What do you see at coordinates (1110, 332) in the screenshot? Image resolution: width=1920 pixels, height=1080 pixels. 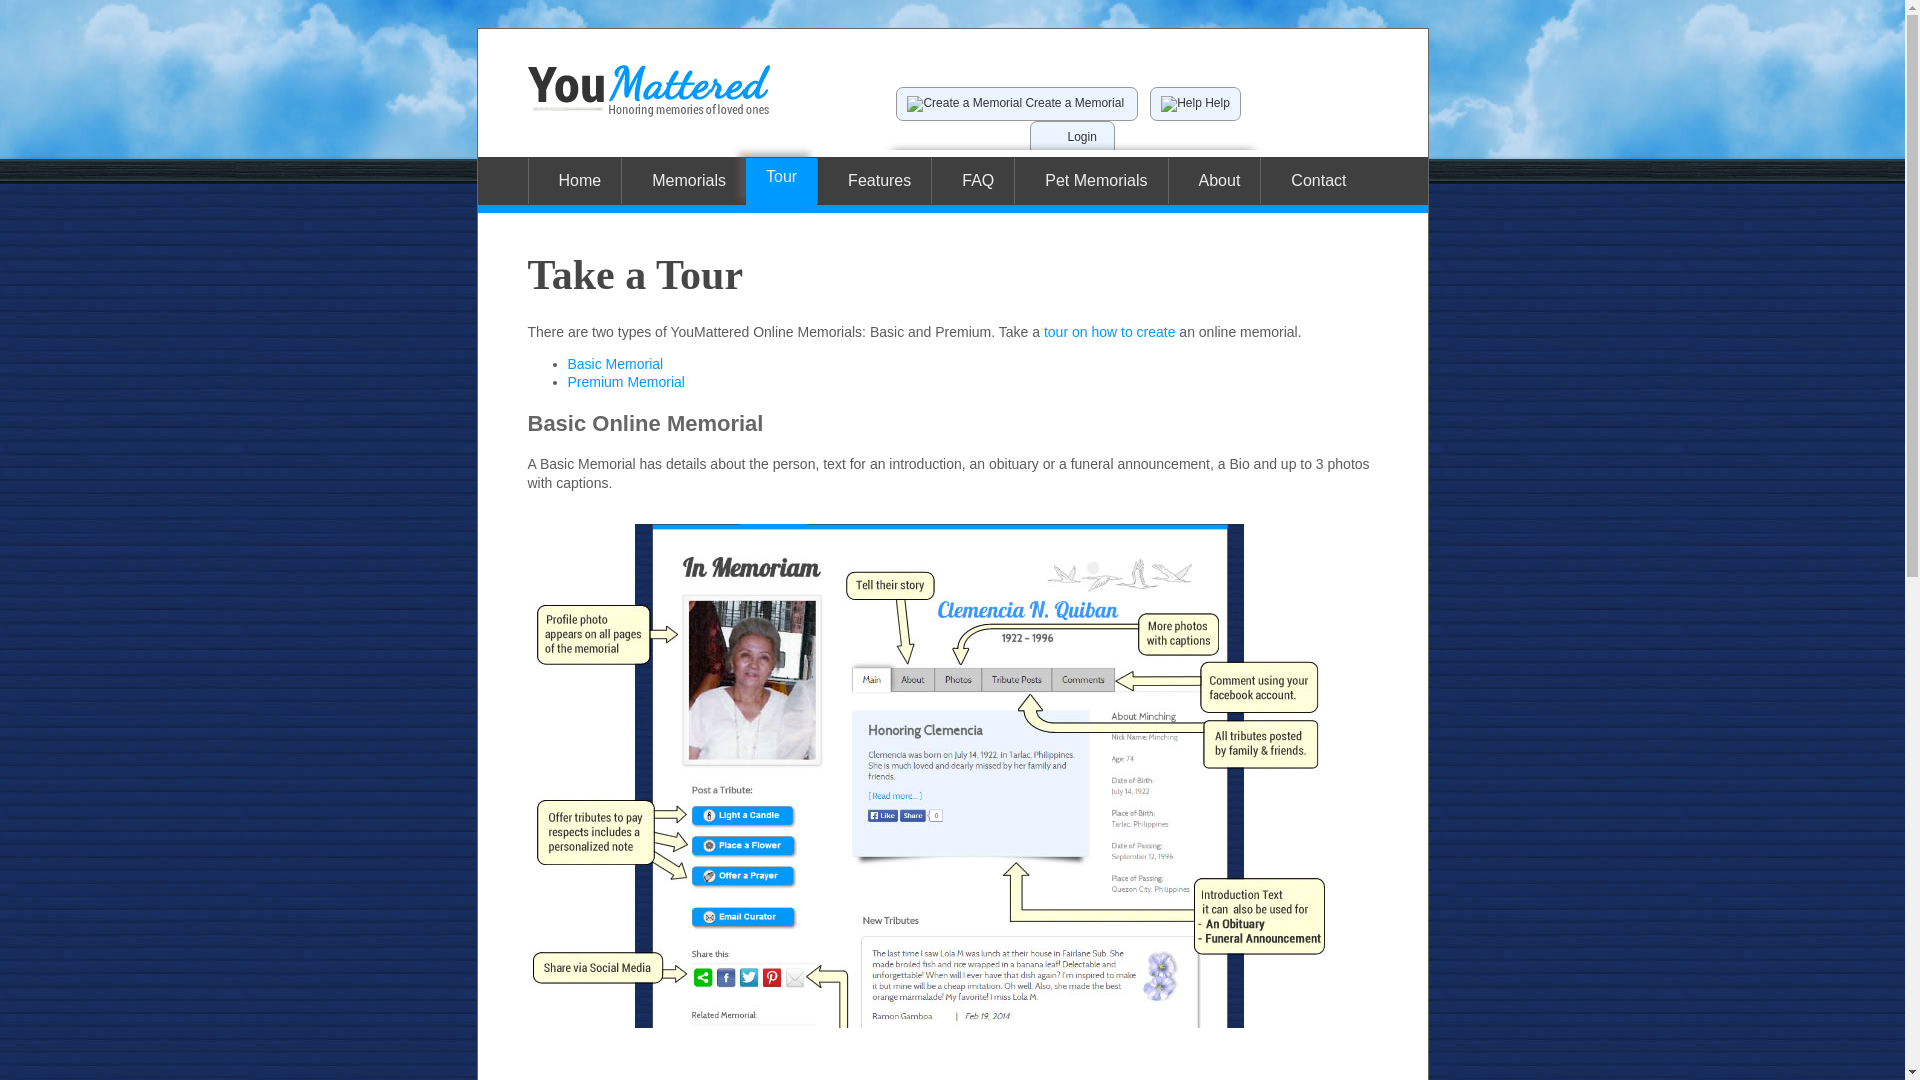 I see `tour on how to create` at bounding box center [1110, 332].